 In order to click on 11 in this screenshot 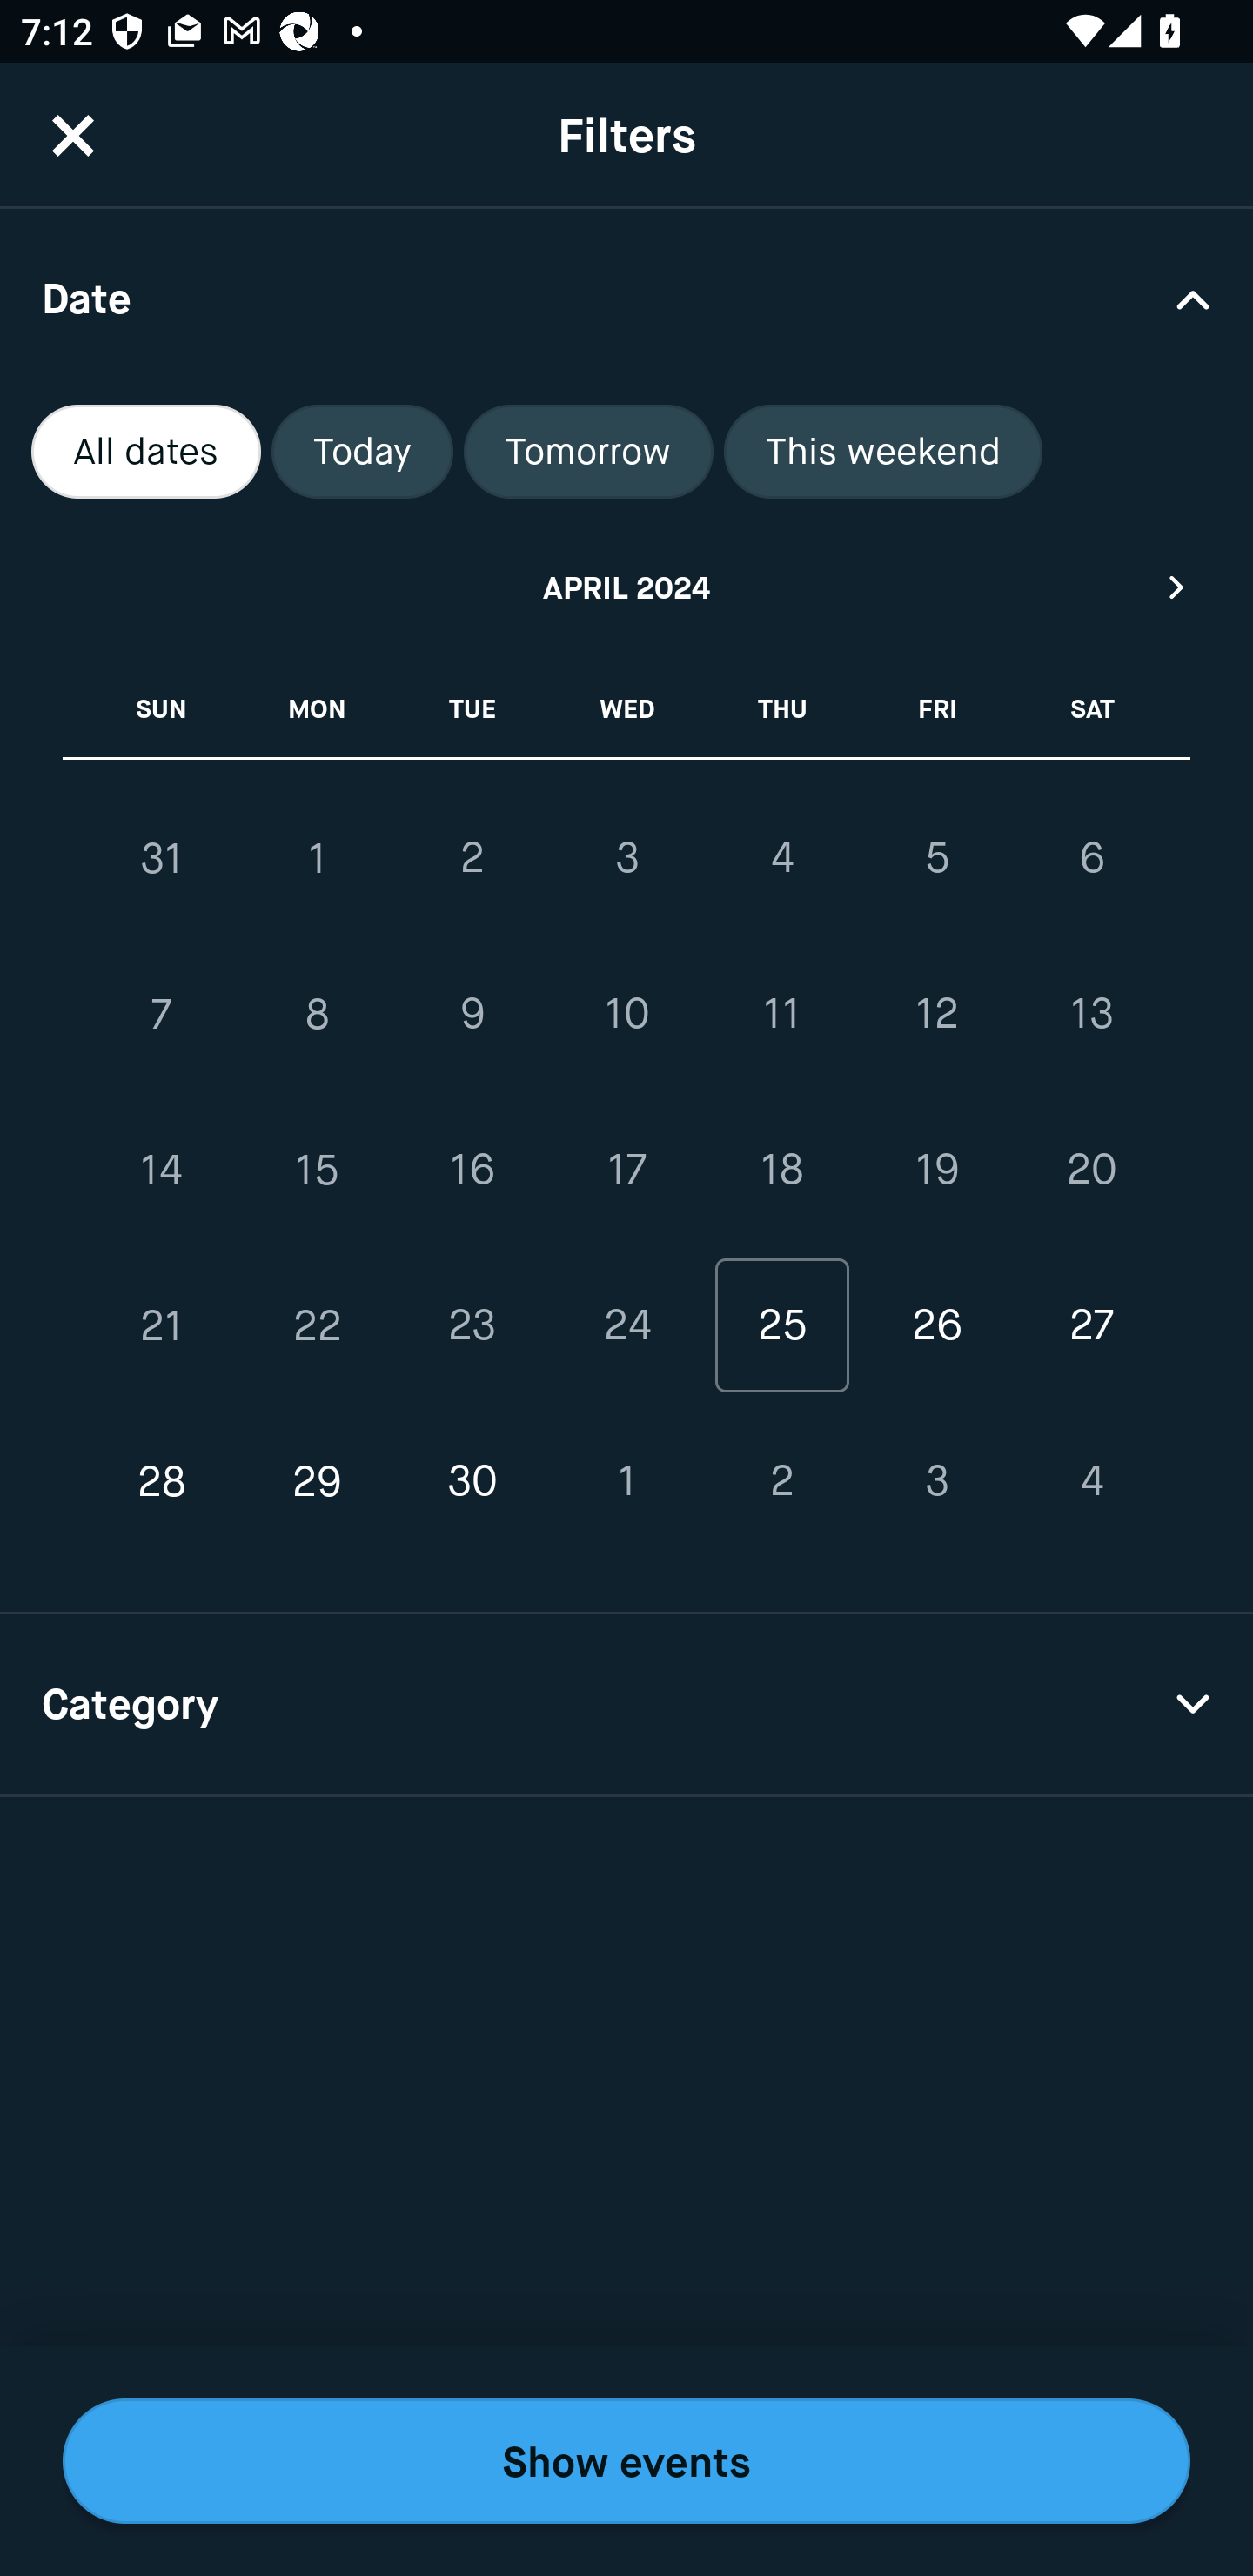, I will do `click(781, 1015)`.